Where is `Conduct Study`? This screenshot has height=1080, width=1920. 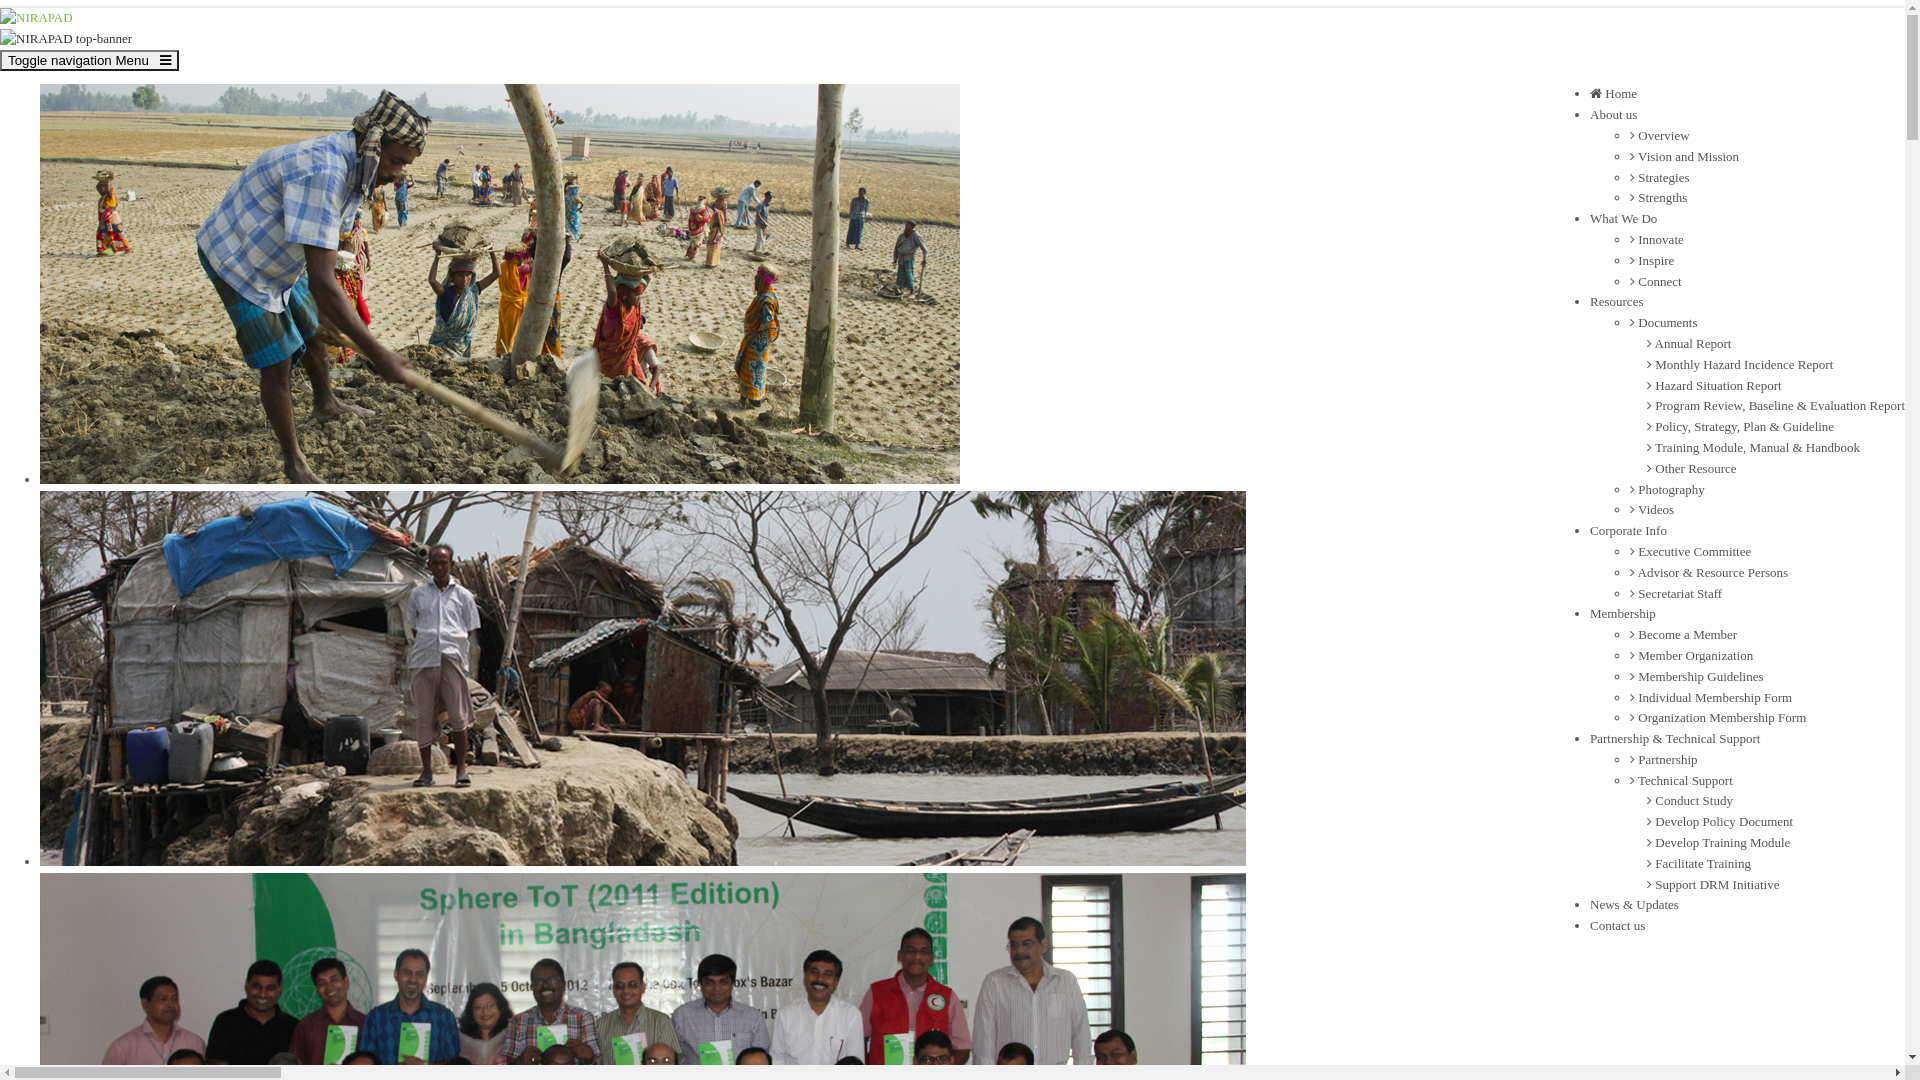 Conduct Study is located at coordinates (1690, 800).